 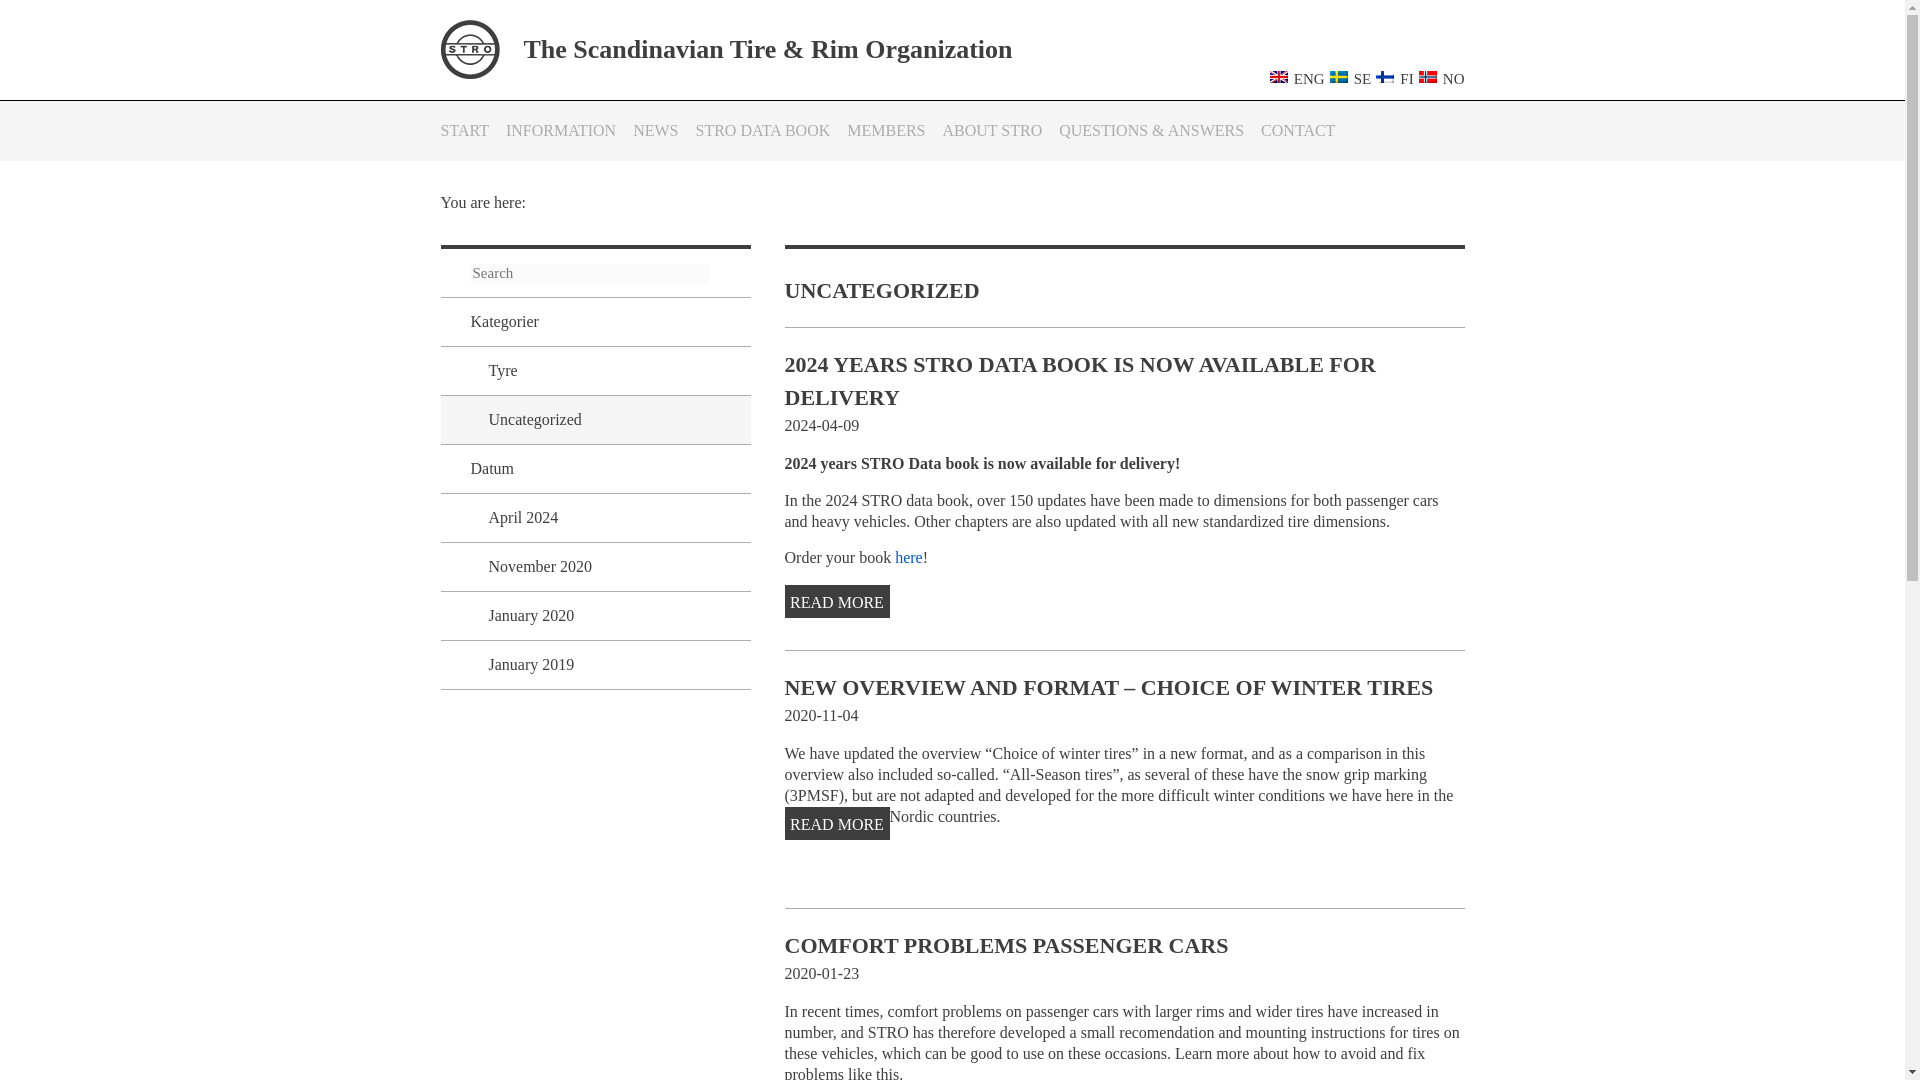 I want to click on   ENG, so click(x=1294, y=78).